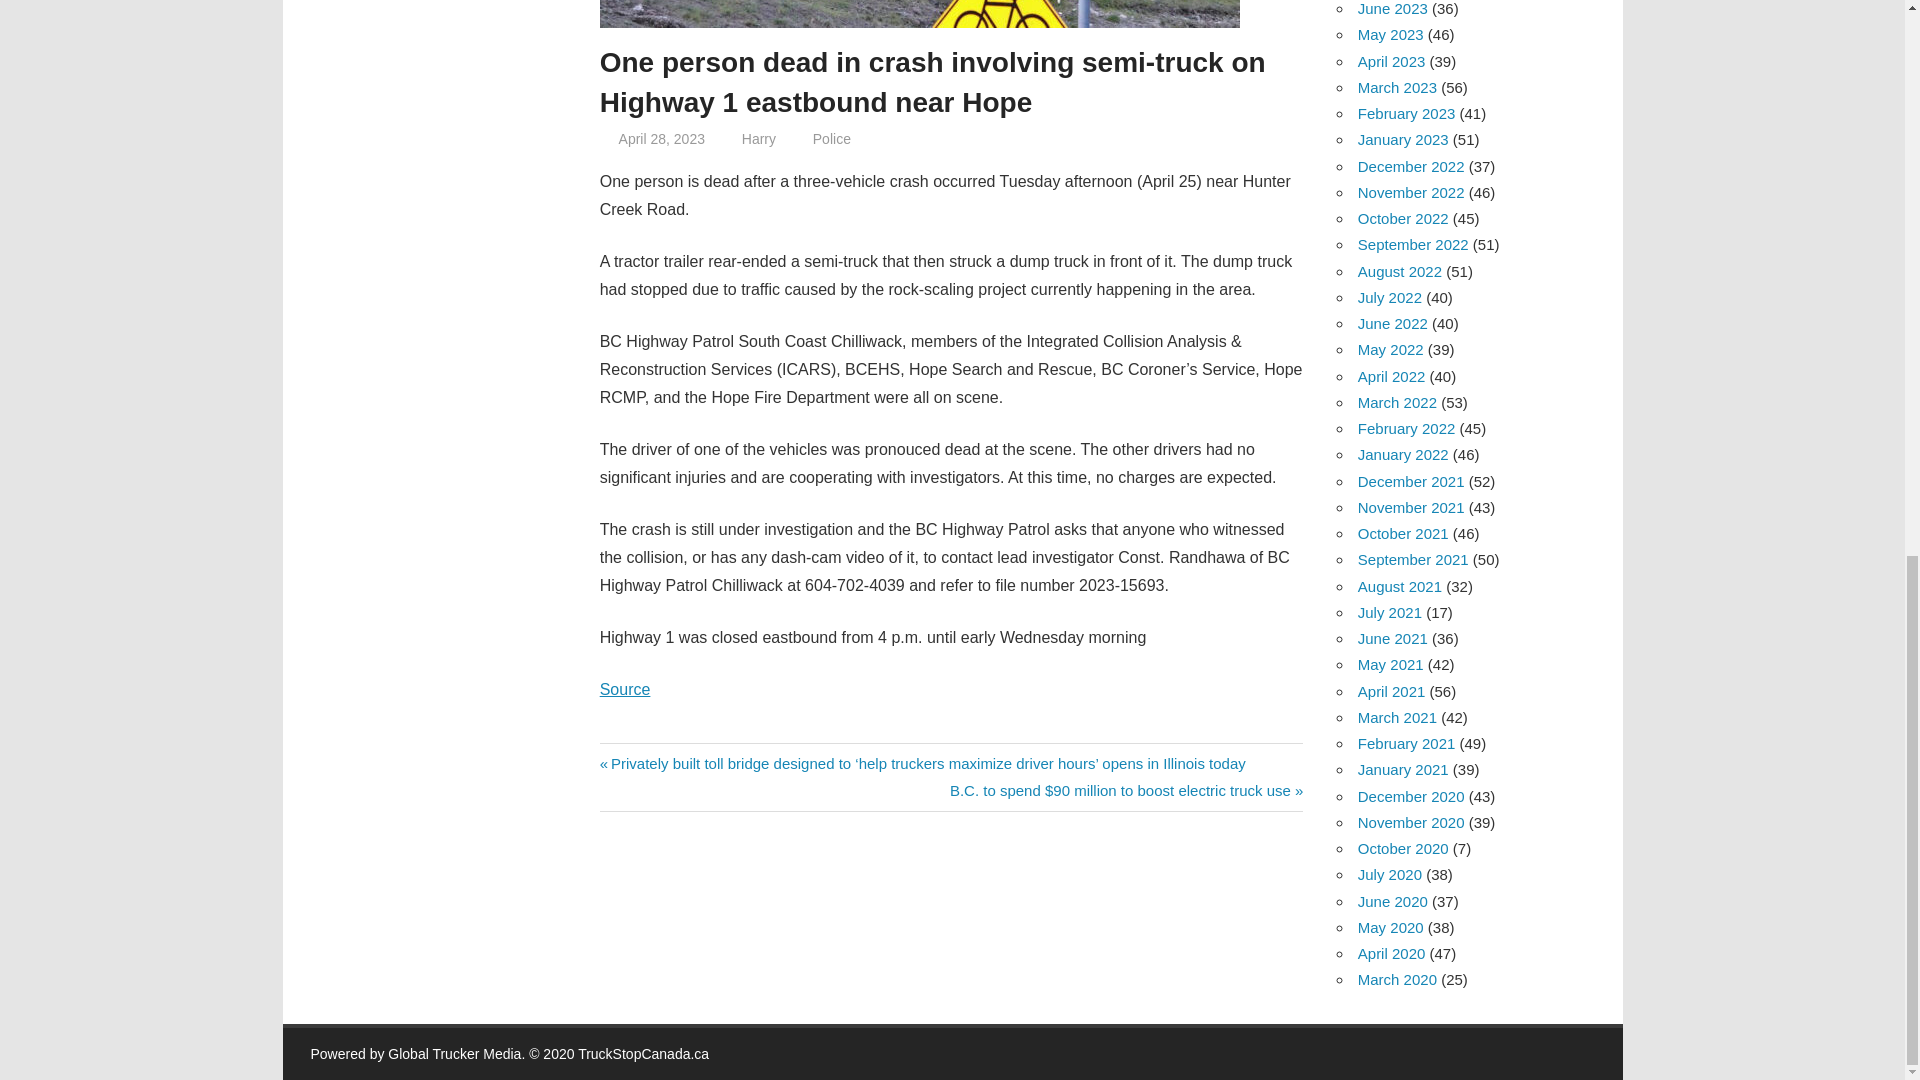 This screenshot has height=1080, width=1920. Describe the element at coordinates (624, 689) in the screenshot. I see `Source` at that location.